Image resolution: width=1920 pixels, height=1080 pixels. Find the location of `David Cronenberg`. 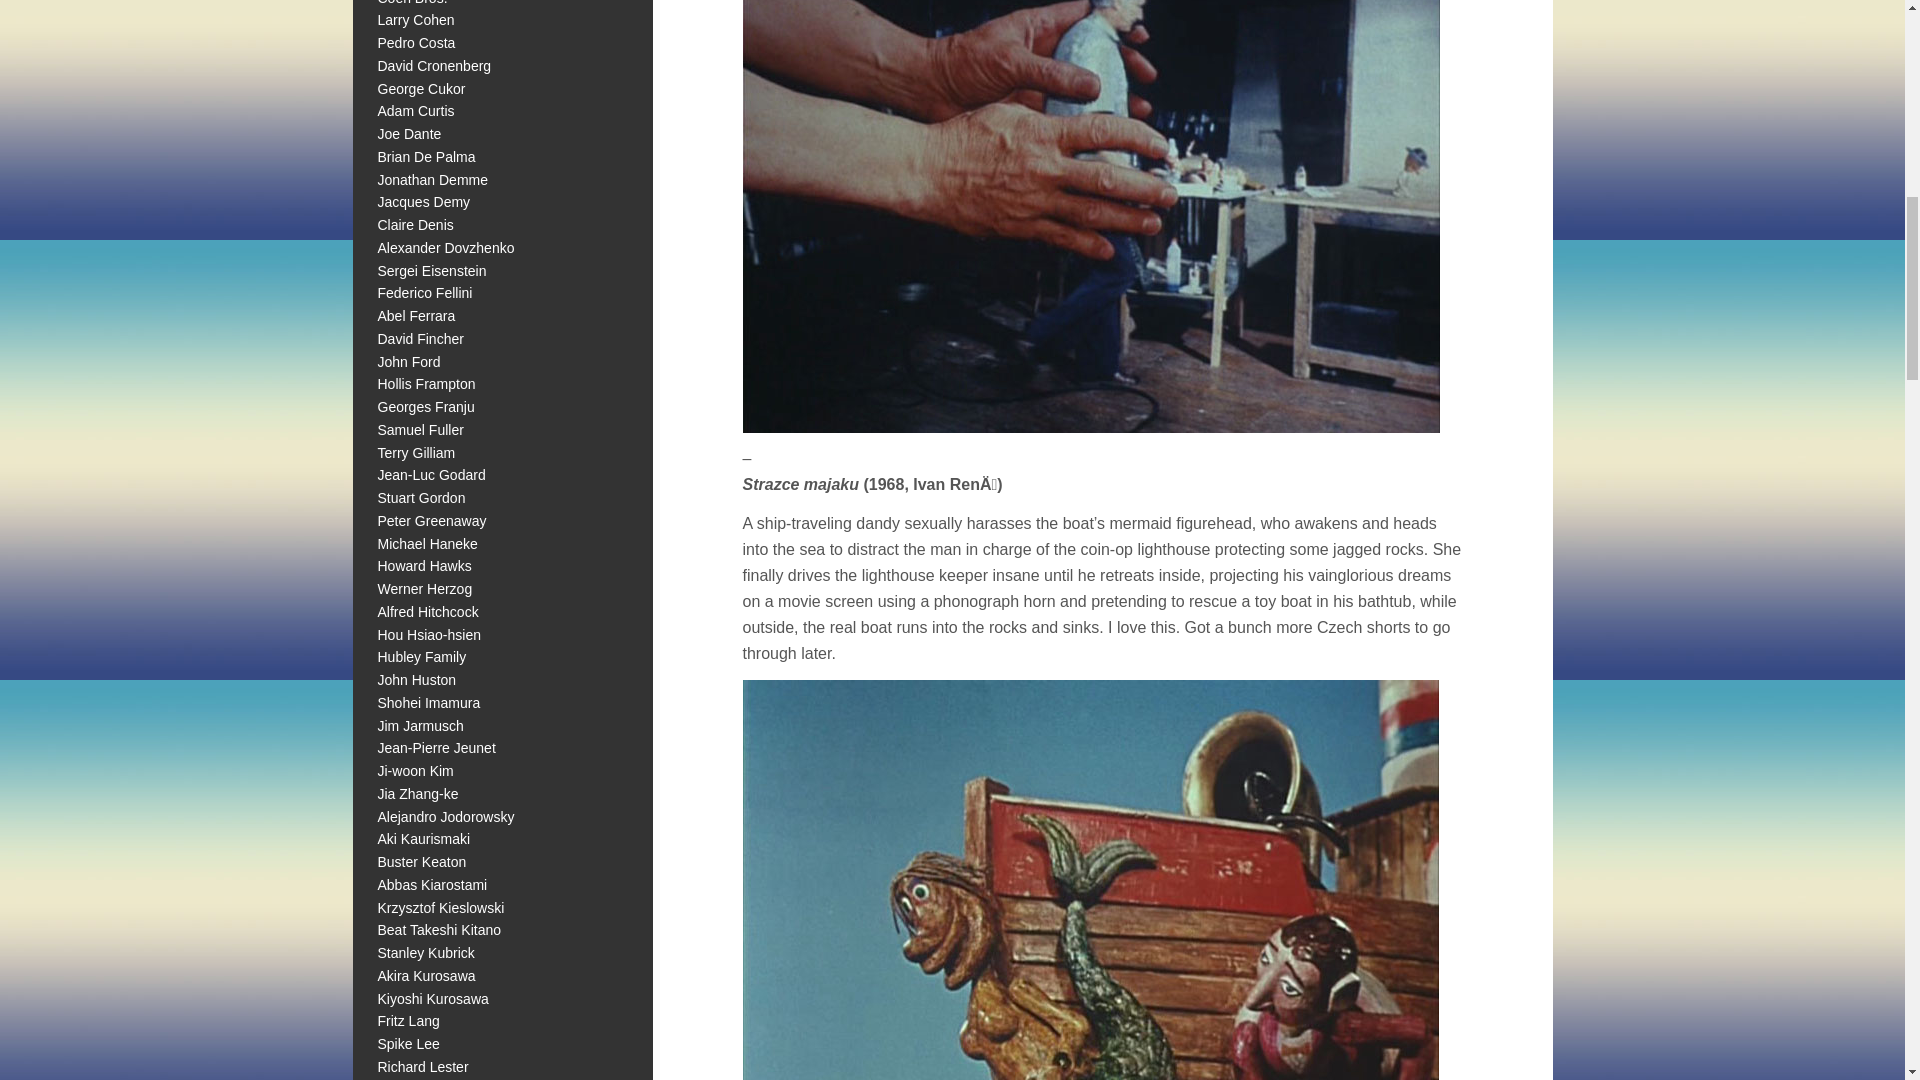

David Cronenberg is located at coordinates (434, 66).